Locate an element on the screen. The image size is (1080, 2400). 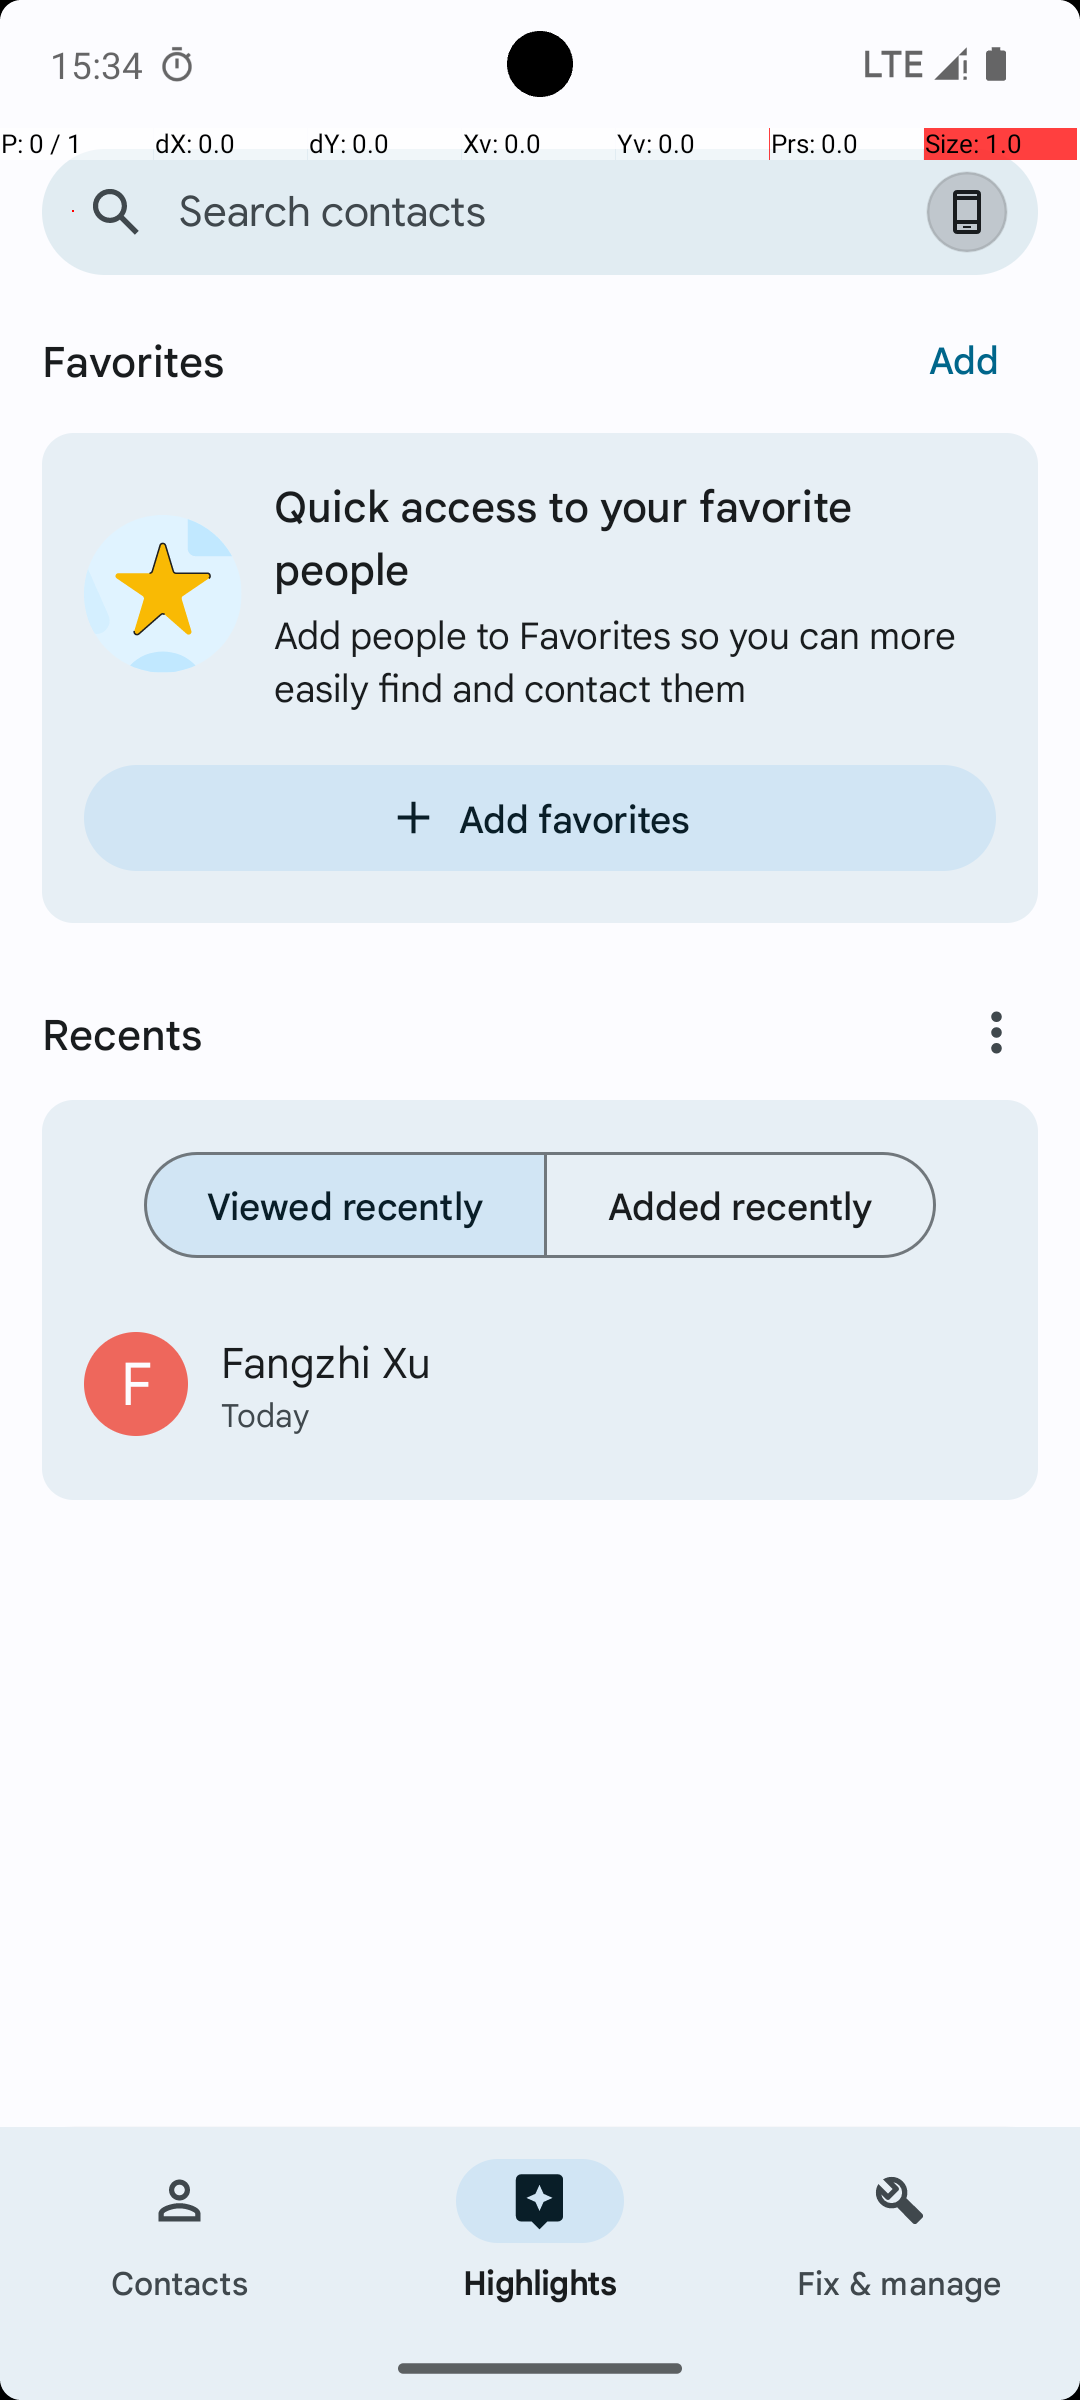
Quick access to your favorite people is located at coordinates (635, 536).